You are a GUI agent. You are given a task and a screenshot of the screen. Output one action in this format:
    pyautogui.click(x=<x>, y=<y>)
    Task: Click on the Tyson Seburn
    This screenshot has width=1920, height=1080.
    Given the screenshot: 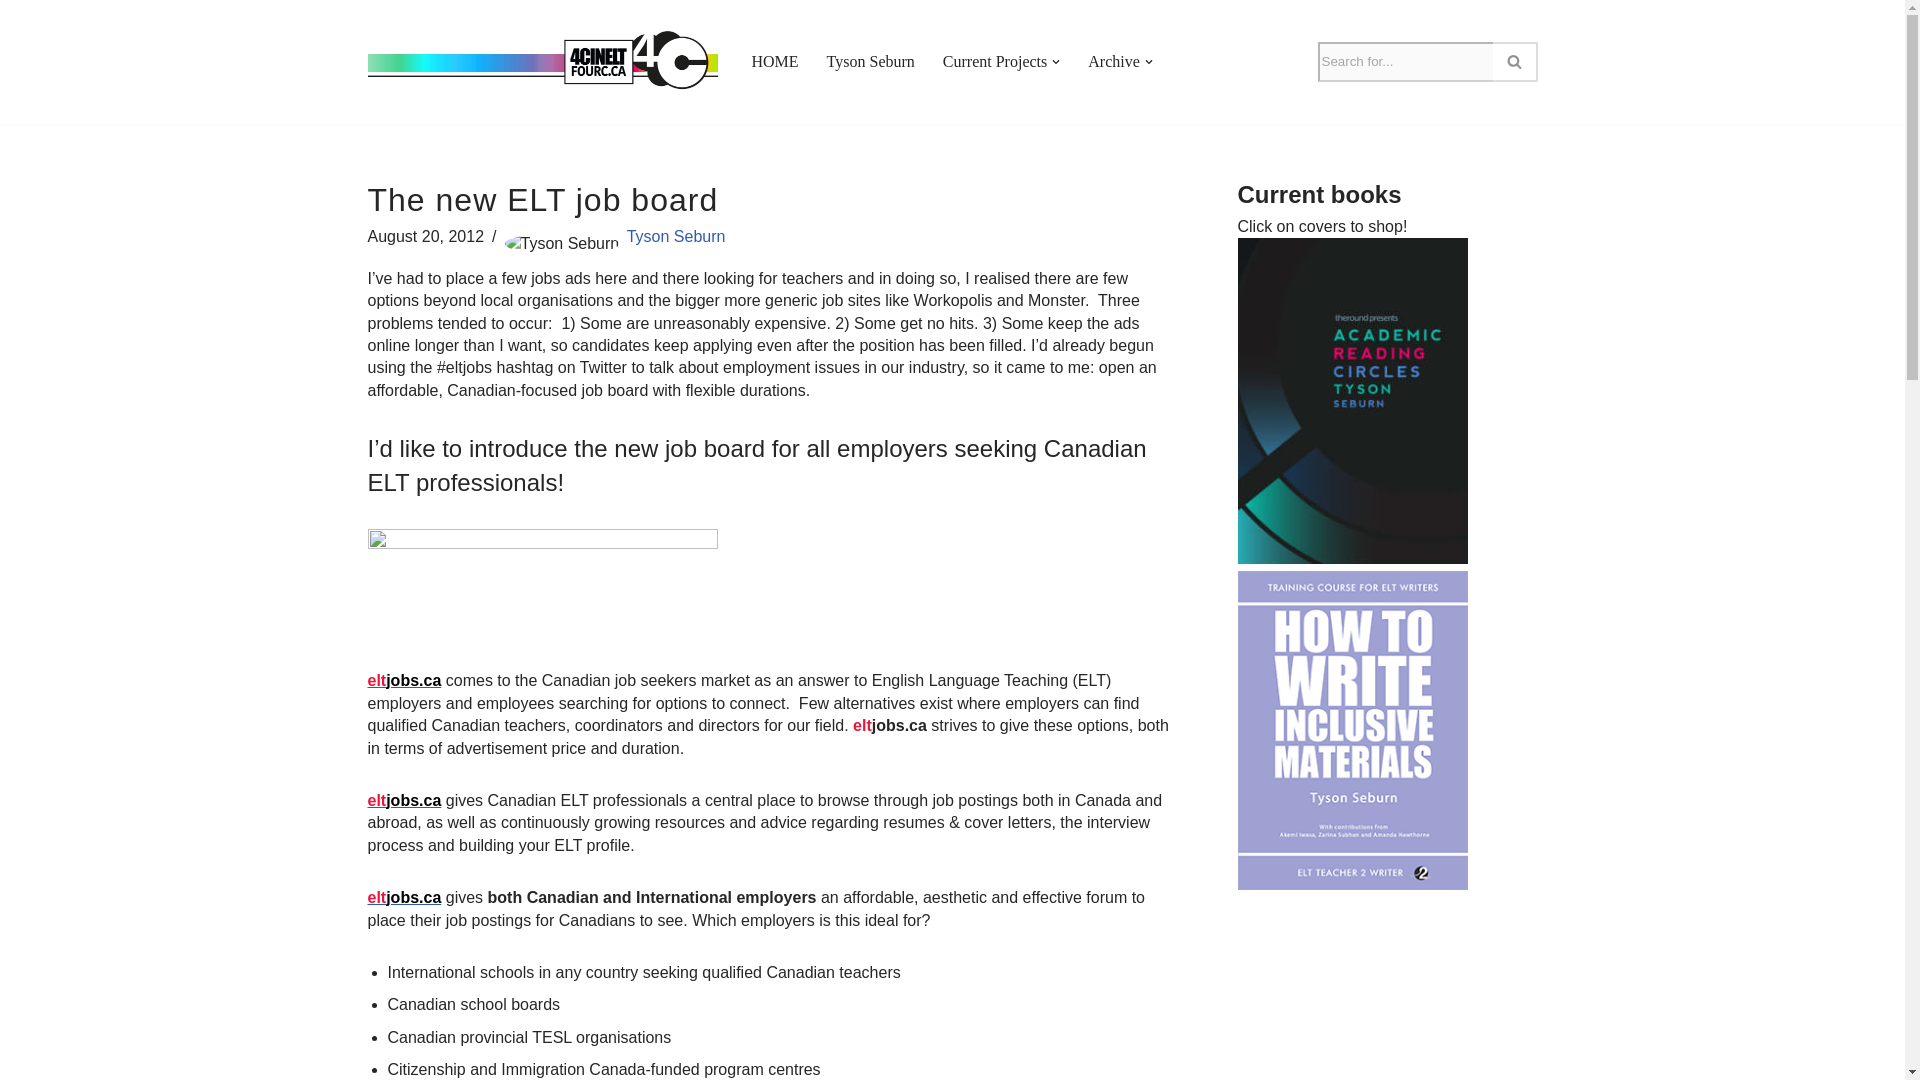 What is the action you would take?
    pyautogui.click(x=676, y=236)
    